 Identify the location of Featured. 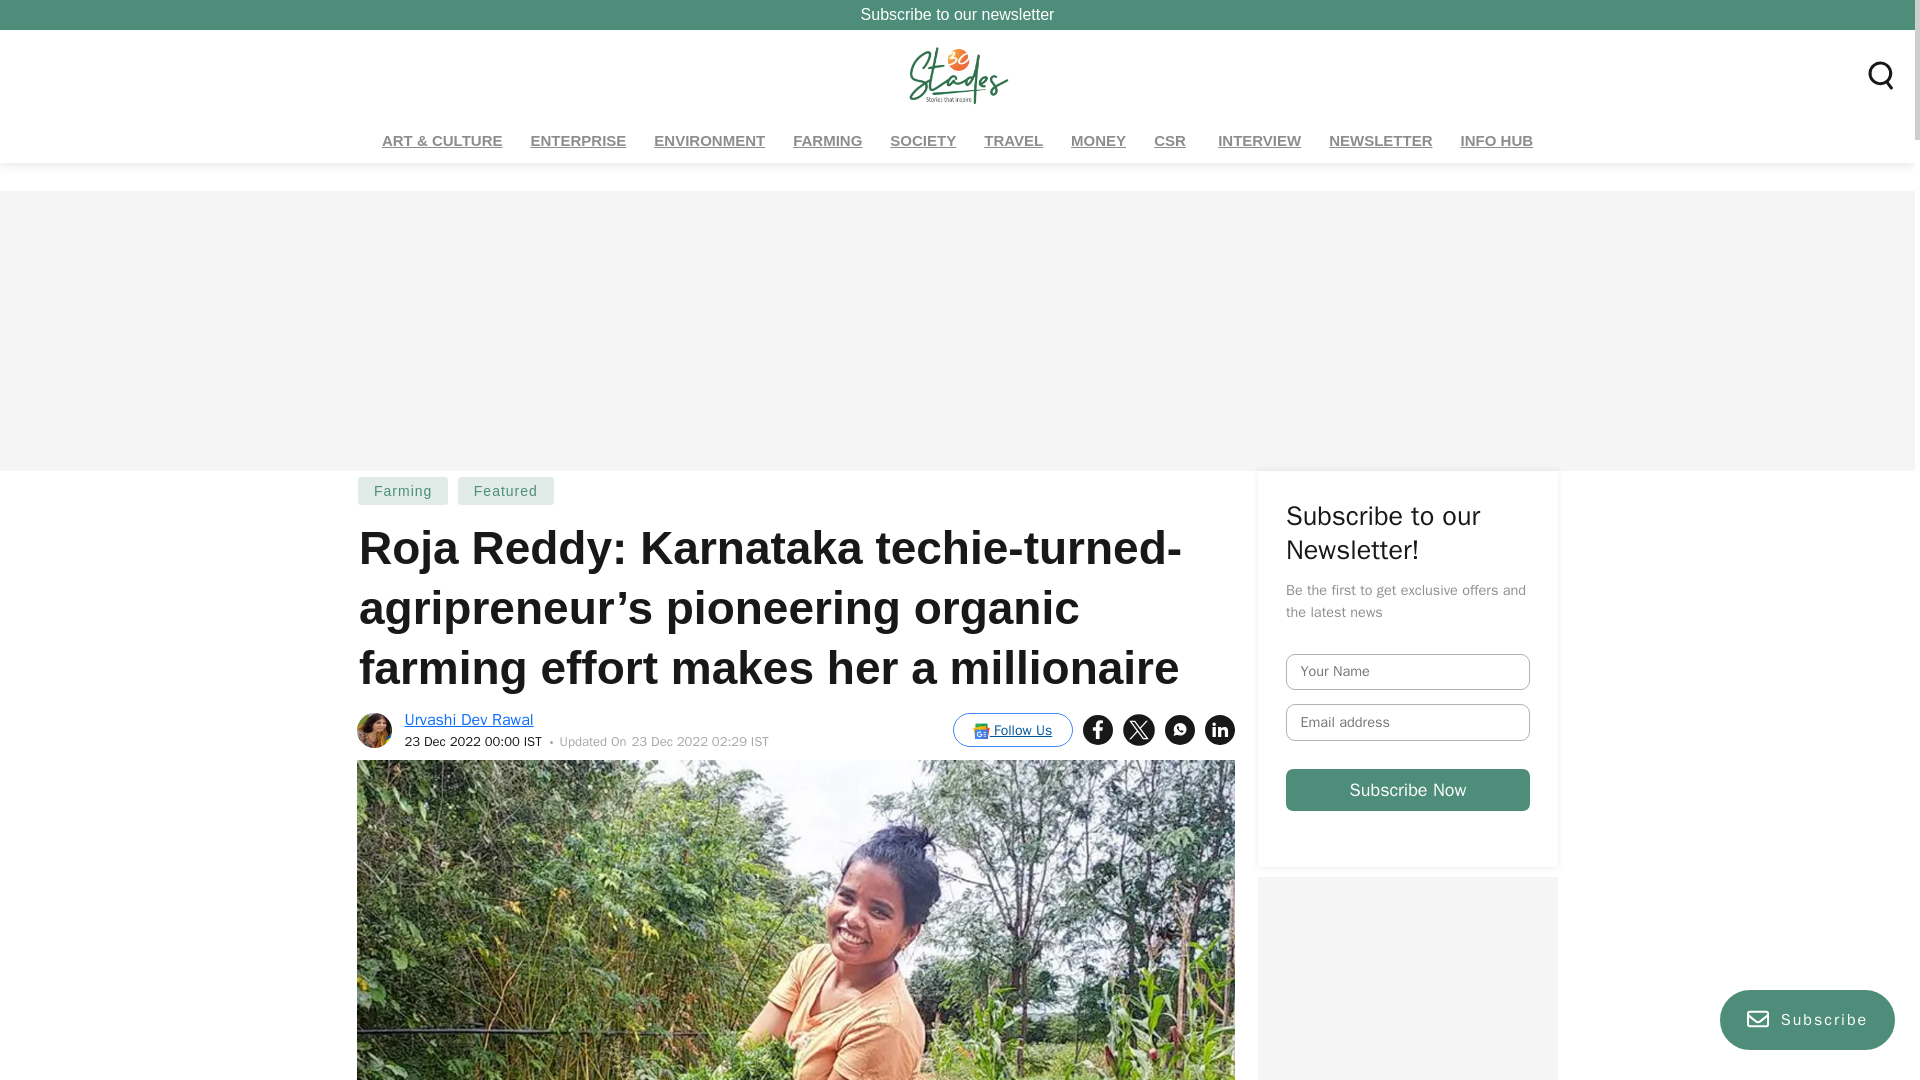
(505, 491).